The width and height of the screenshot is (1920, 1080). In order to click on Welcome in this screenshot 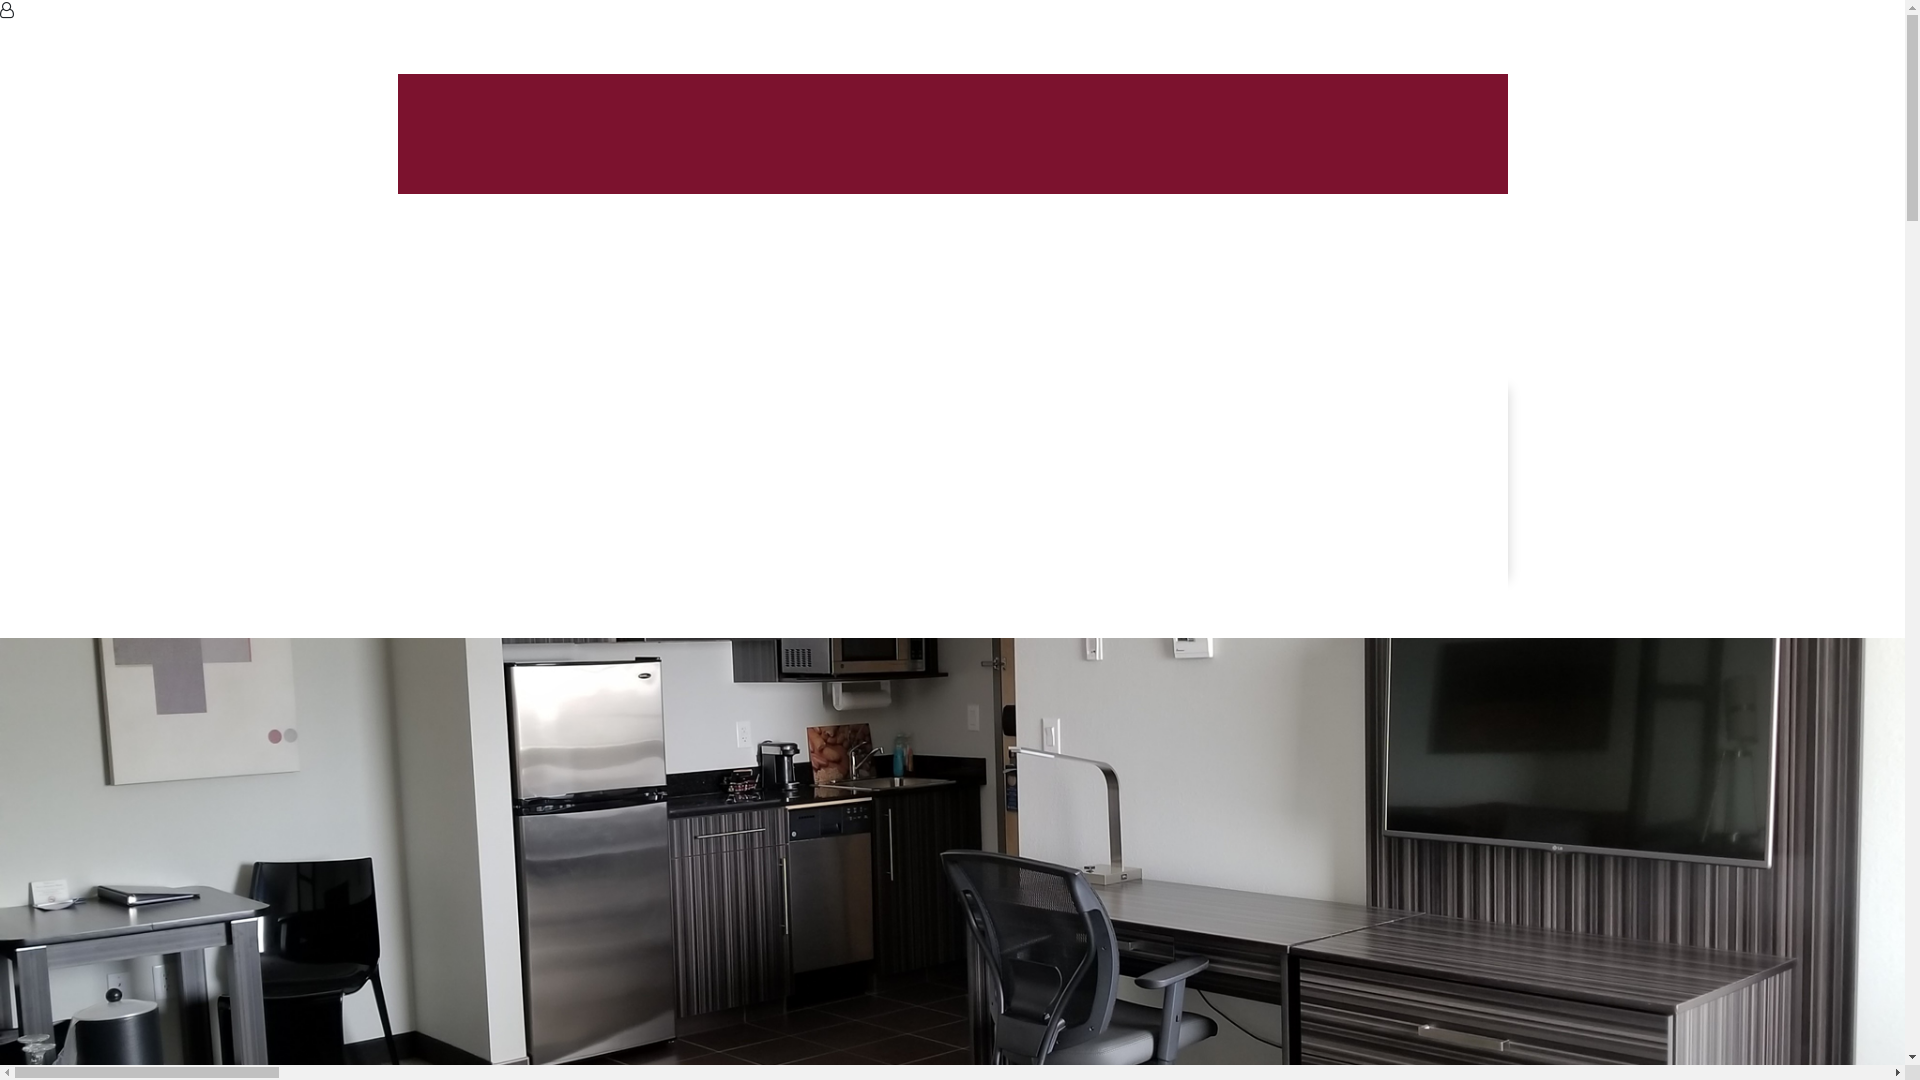, I will do `click(471, 322)`.